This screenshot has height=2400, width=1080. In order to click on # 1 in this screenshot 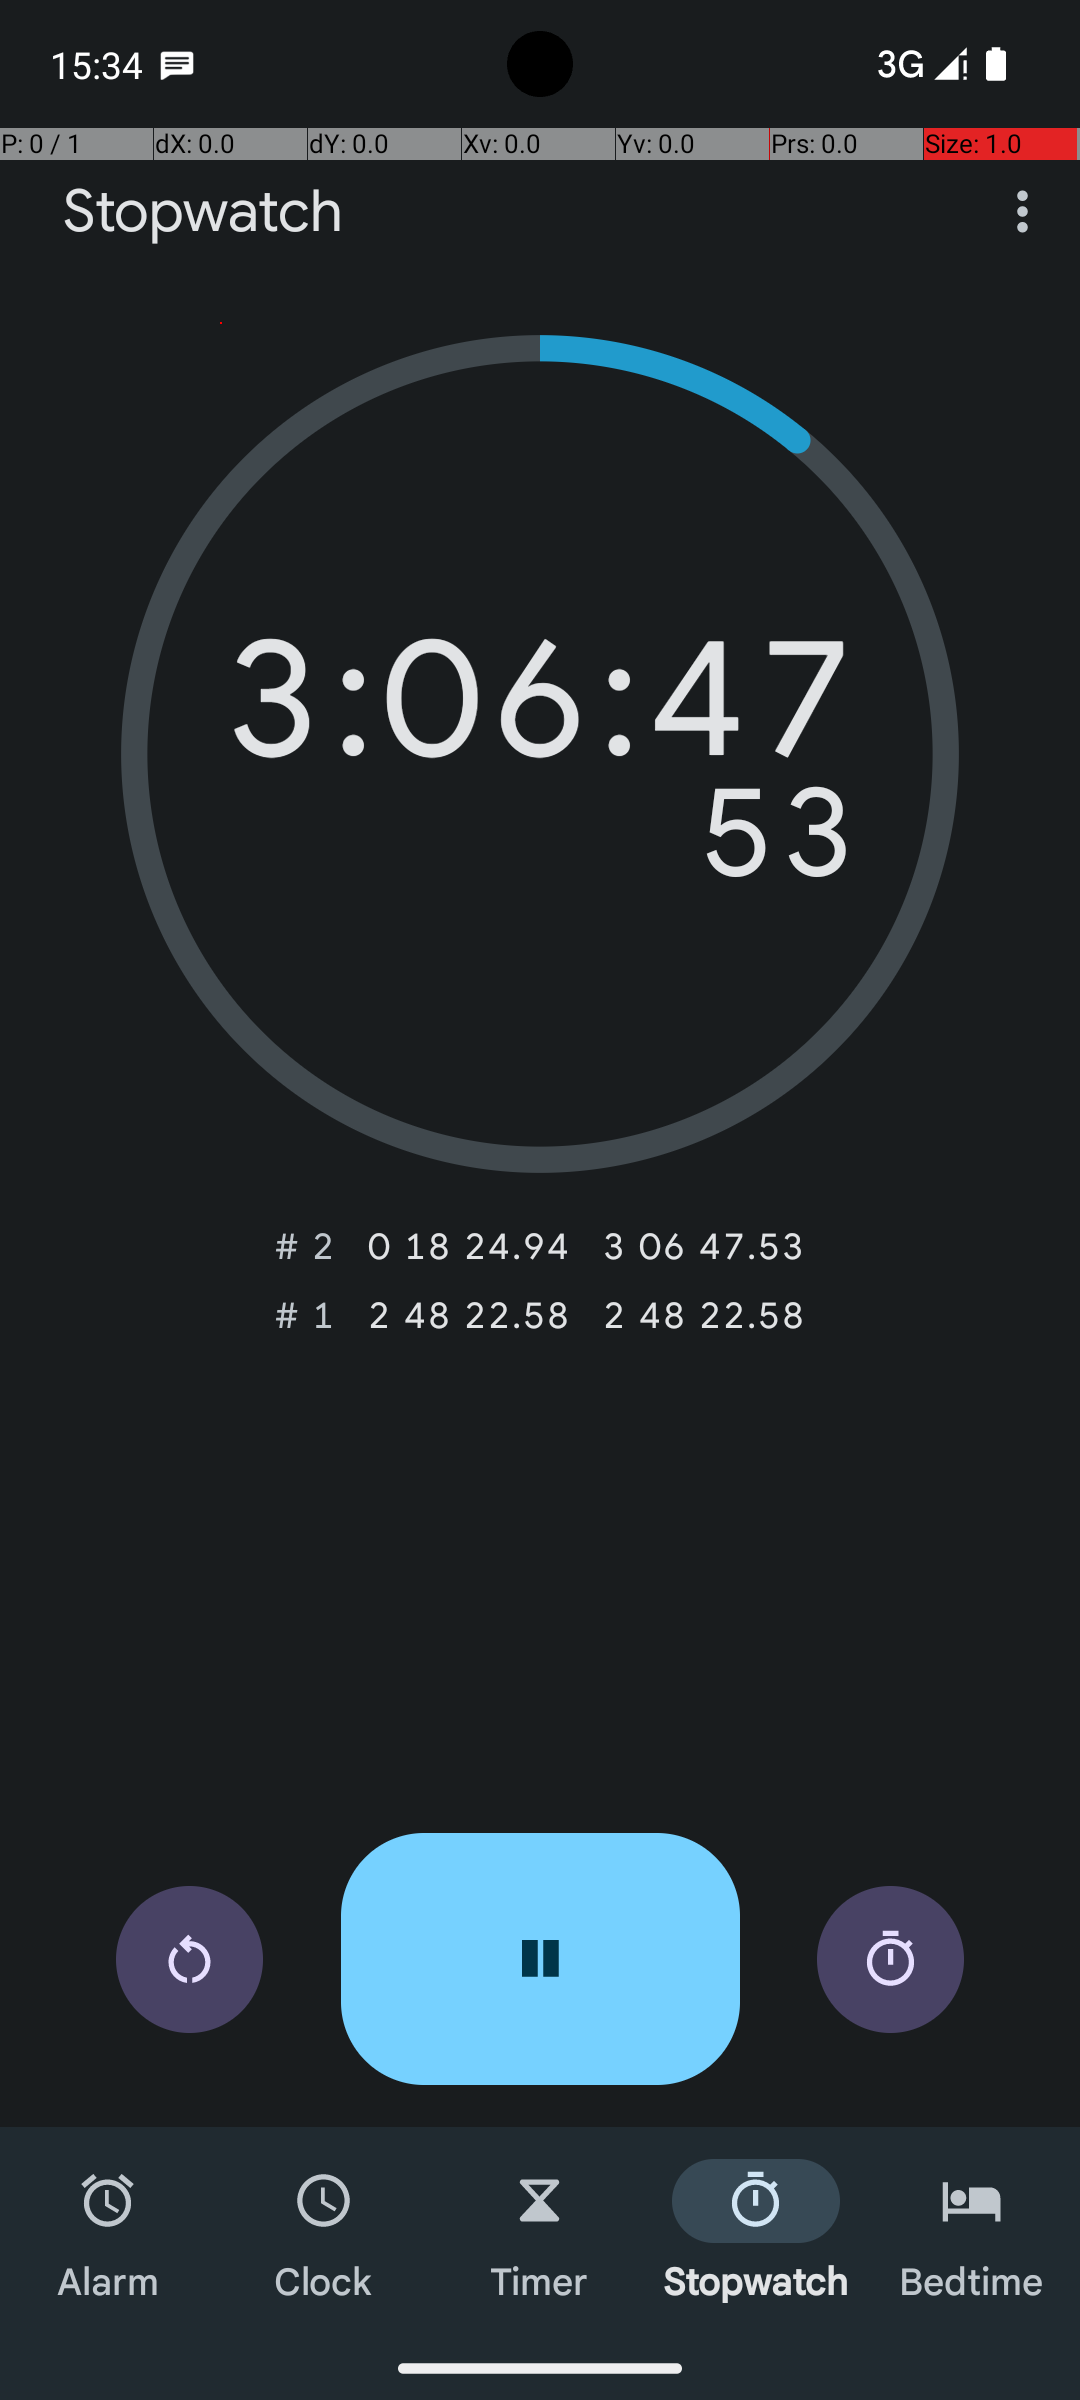, I will do `click(305, 1315)`.